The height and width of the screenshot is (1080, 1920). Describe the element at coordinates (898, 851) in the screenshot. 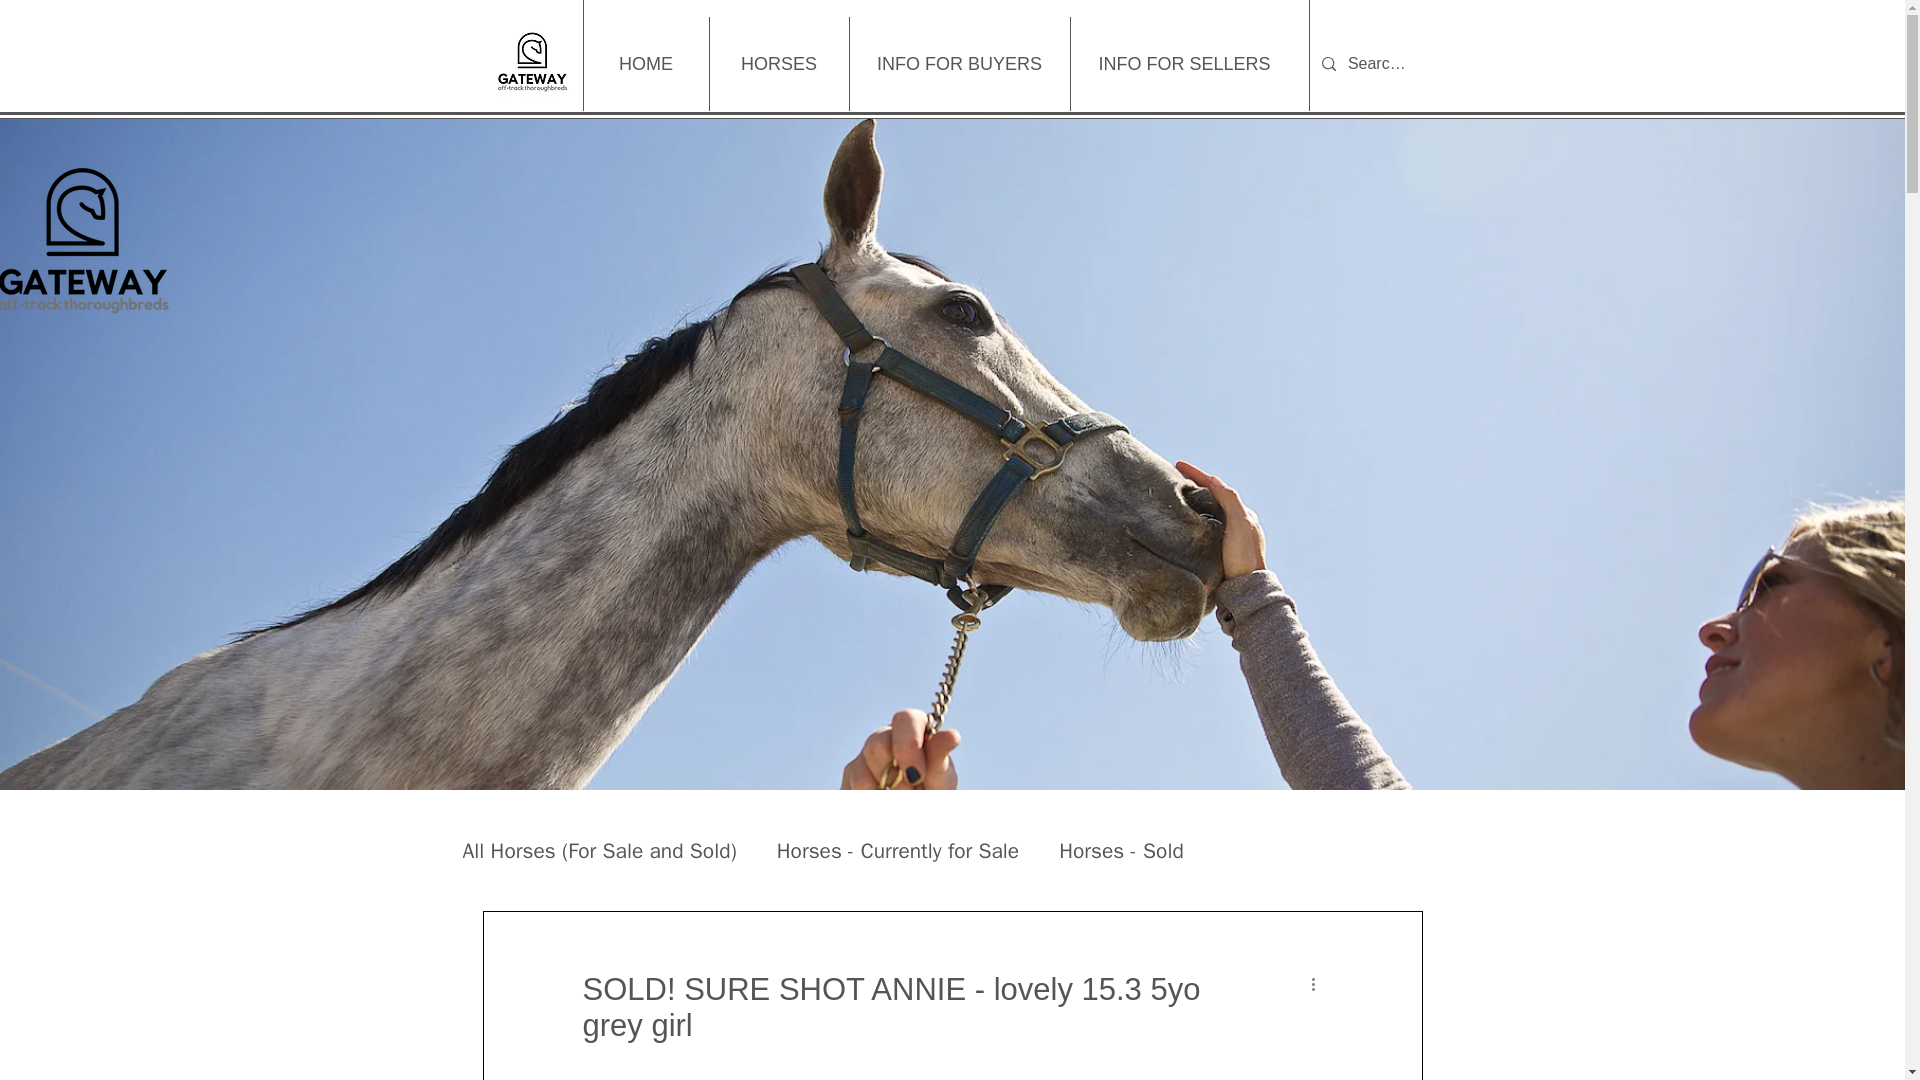

I see `Horses - Currently for Sale` at that location.